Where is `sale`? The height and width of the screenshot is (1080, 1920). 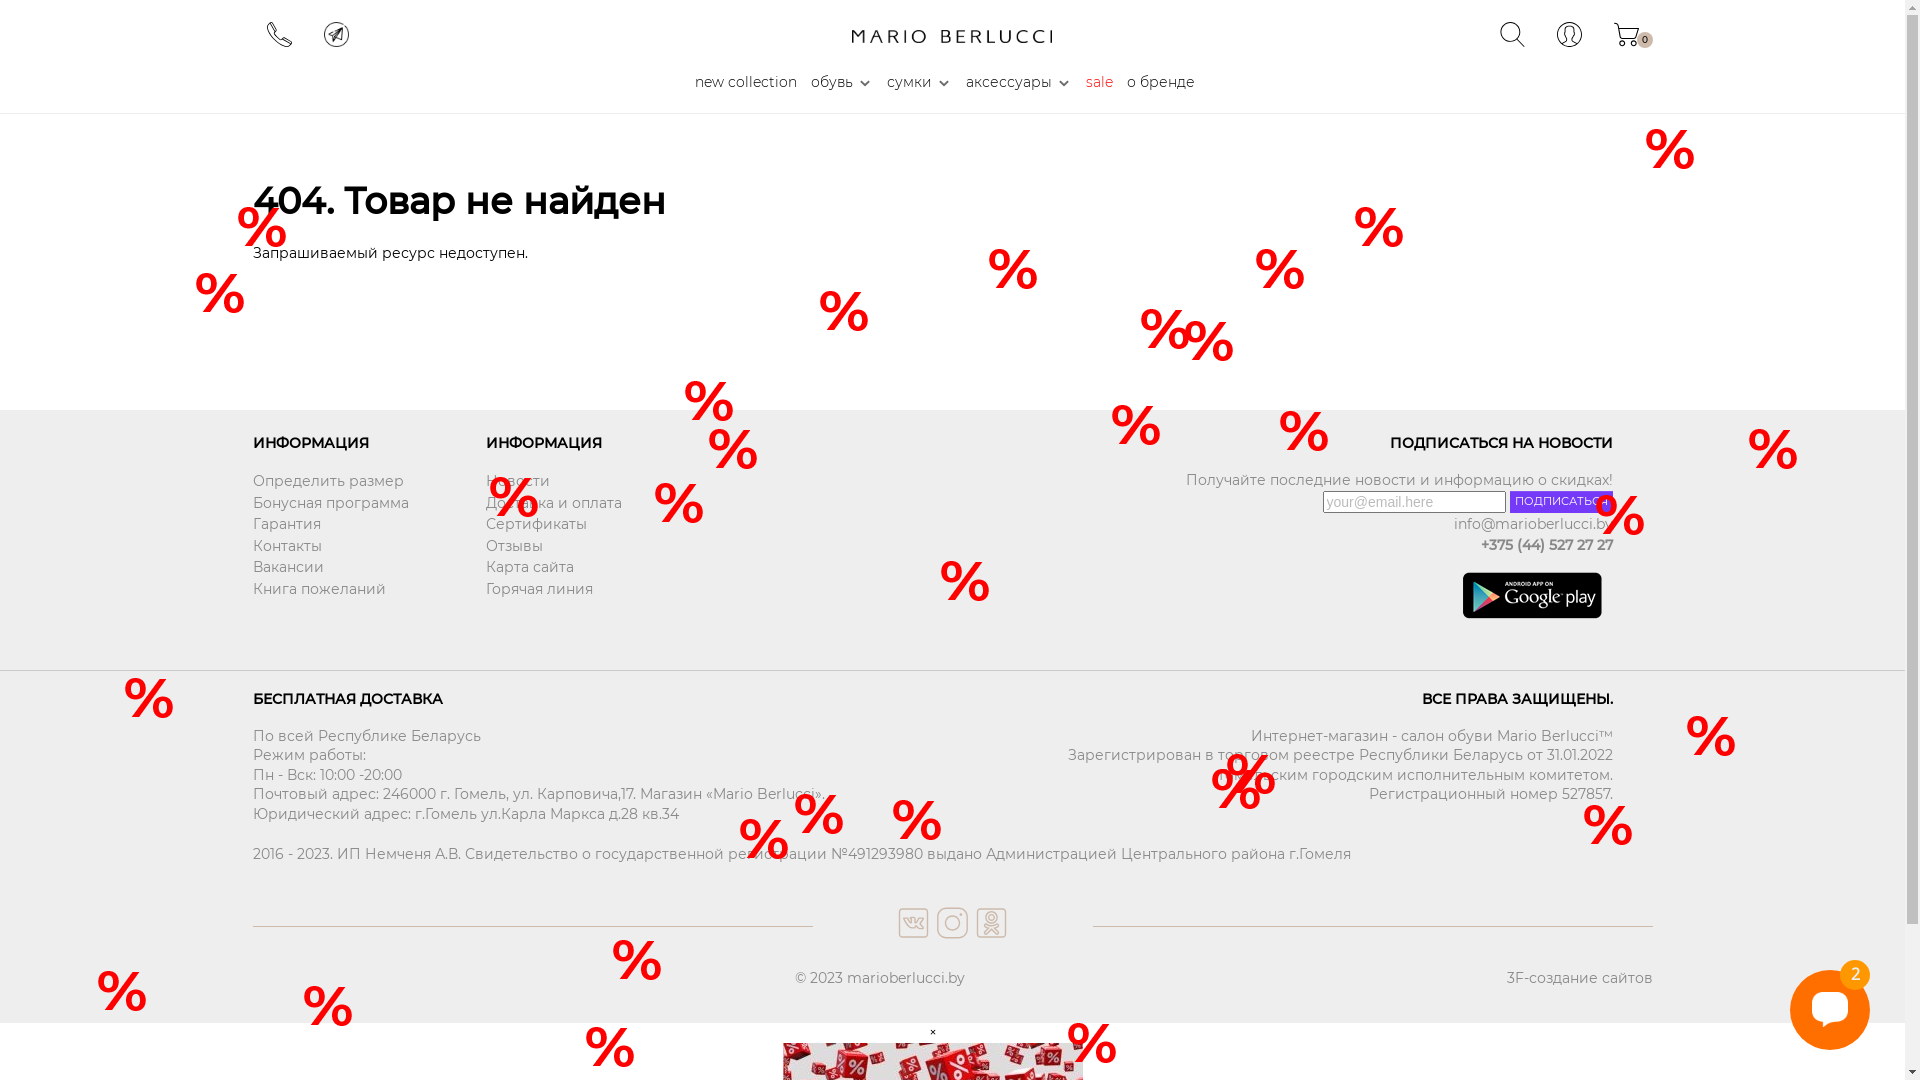
sale is located at coordinates (1100, 83).